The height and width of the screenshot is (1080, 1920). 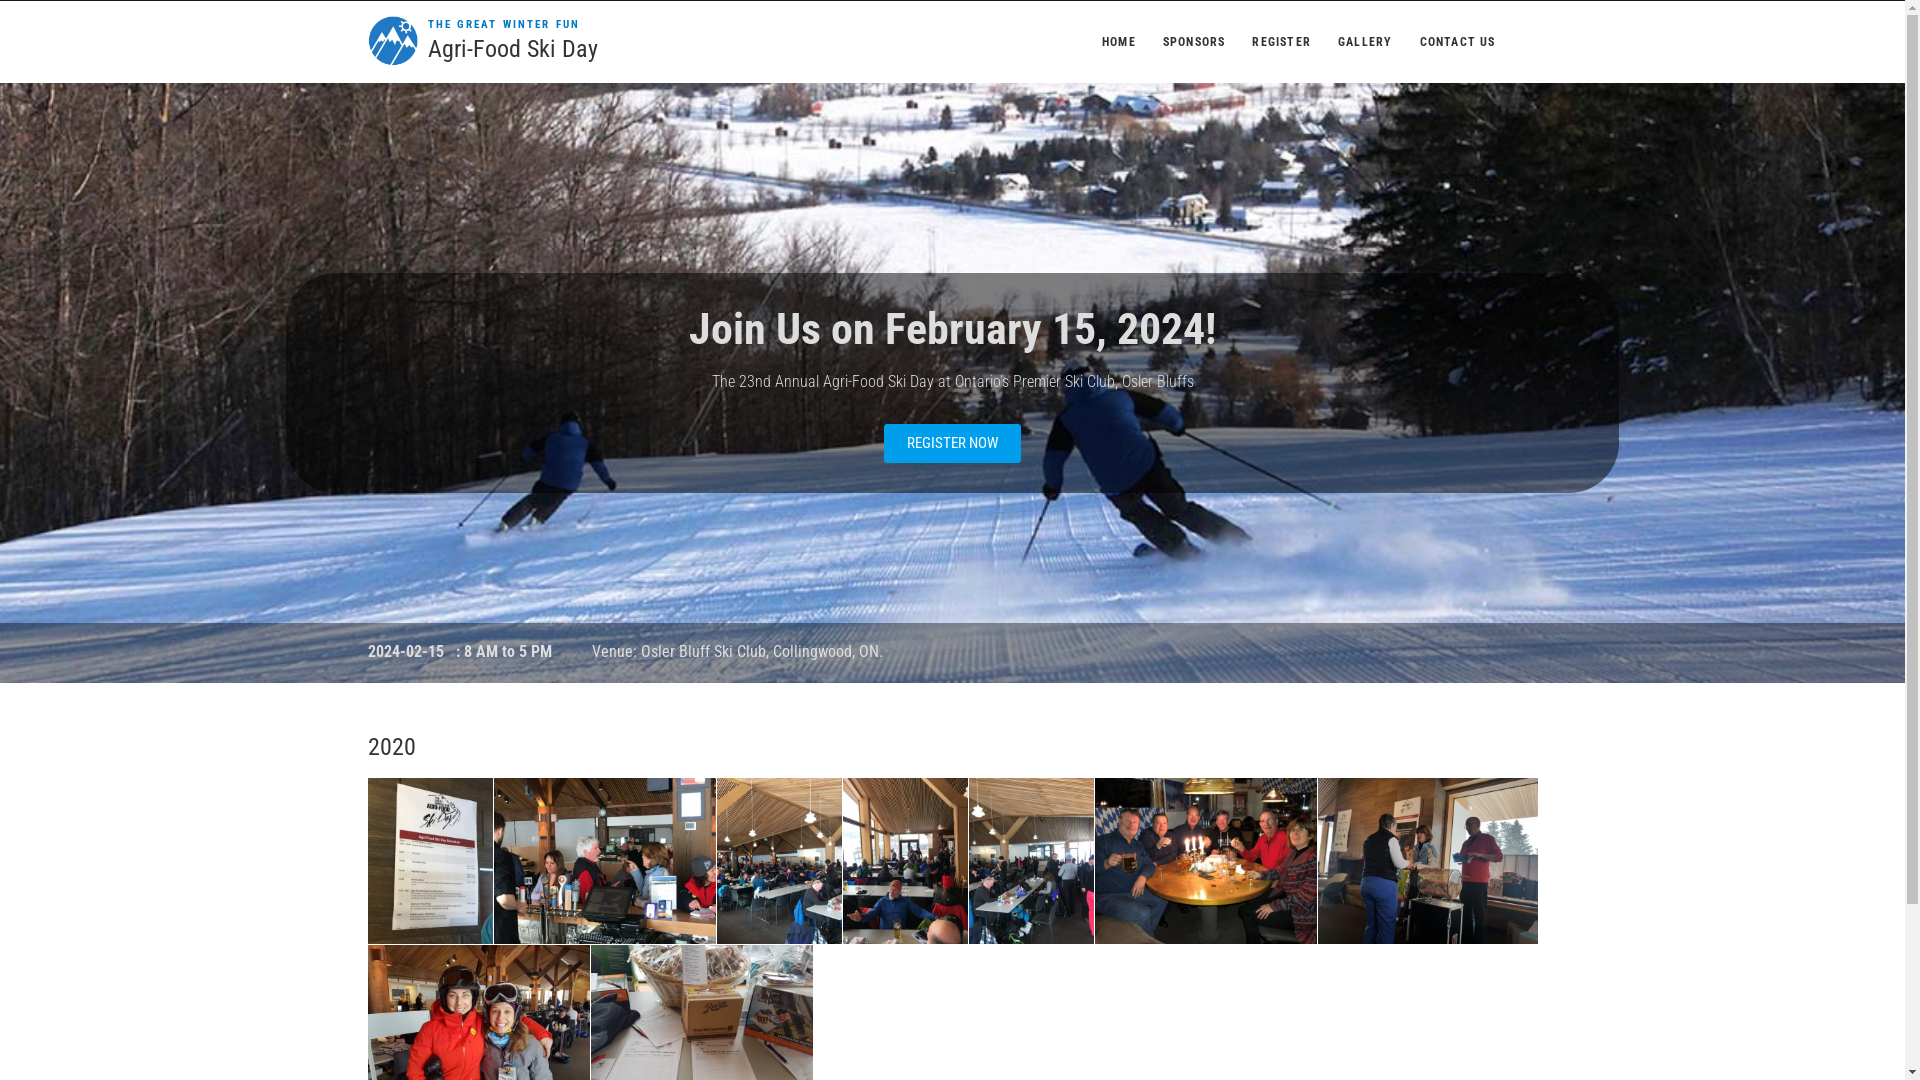 What do you see at coordinates (1365, 42) in the screenshot?
I see `GALLERY` at bounding box center [1365, 42].